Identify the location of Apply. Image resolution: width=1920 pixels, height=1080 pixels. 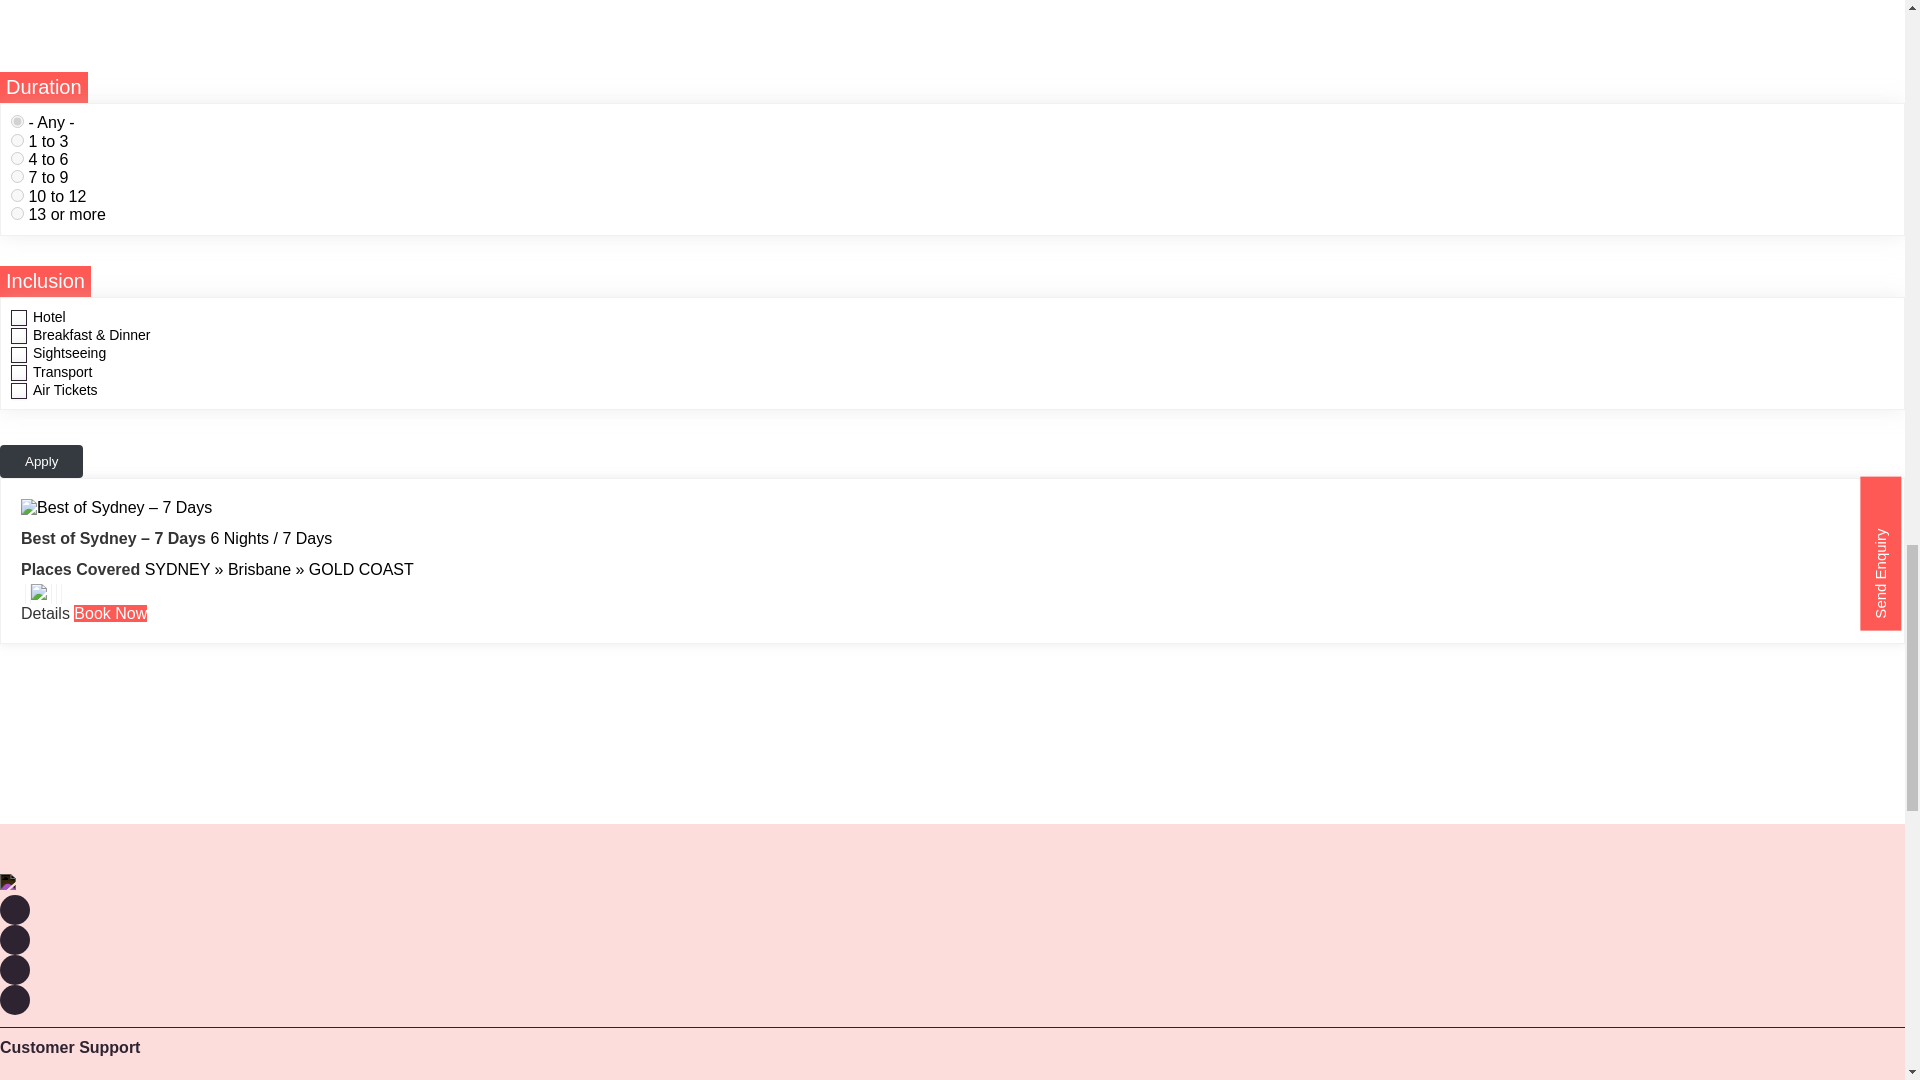
(41, 461).